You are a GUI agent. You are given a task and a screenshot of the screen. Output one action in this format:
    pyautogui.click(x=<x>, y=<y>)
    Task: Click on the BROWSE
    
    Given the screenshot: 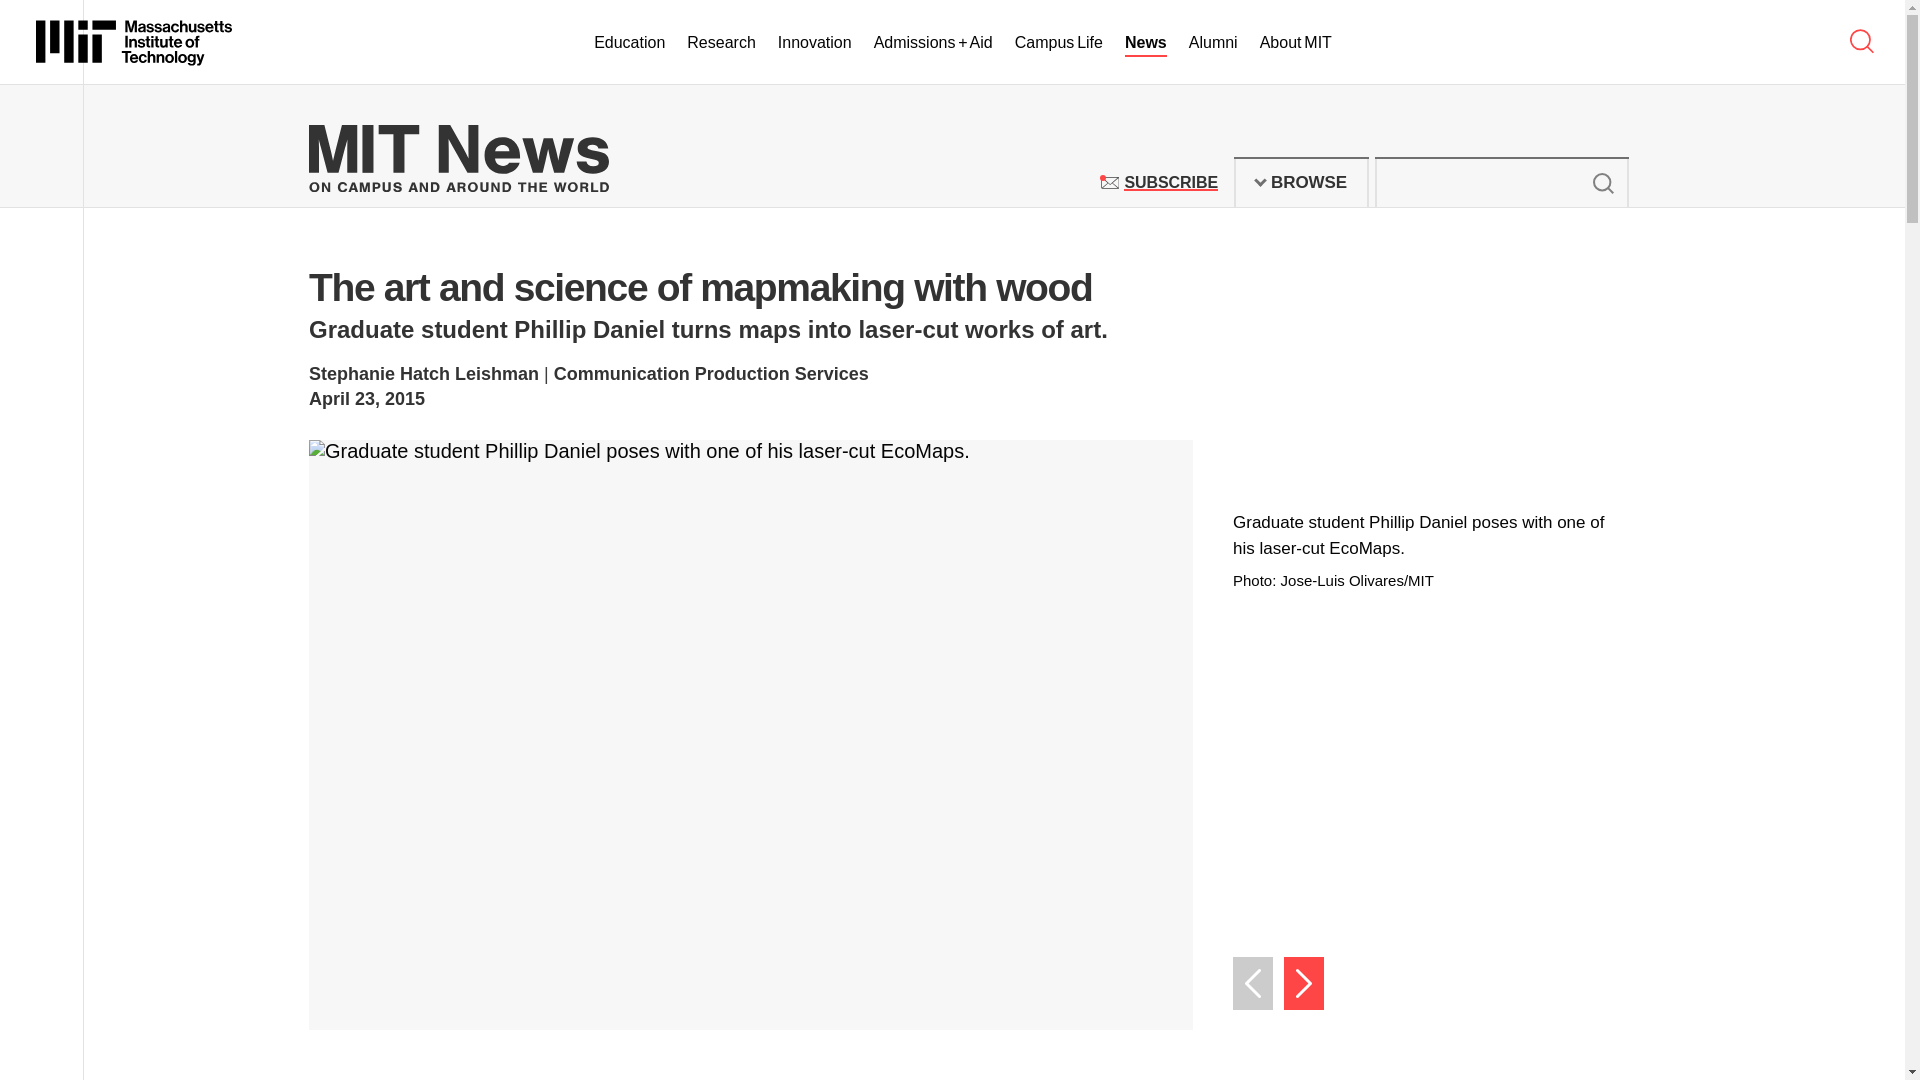 What is the action you would take?
    pyautogui.click(x=1170, y=182)
    